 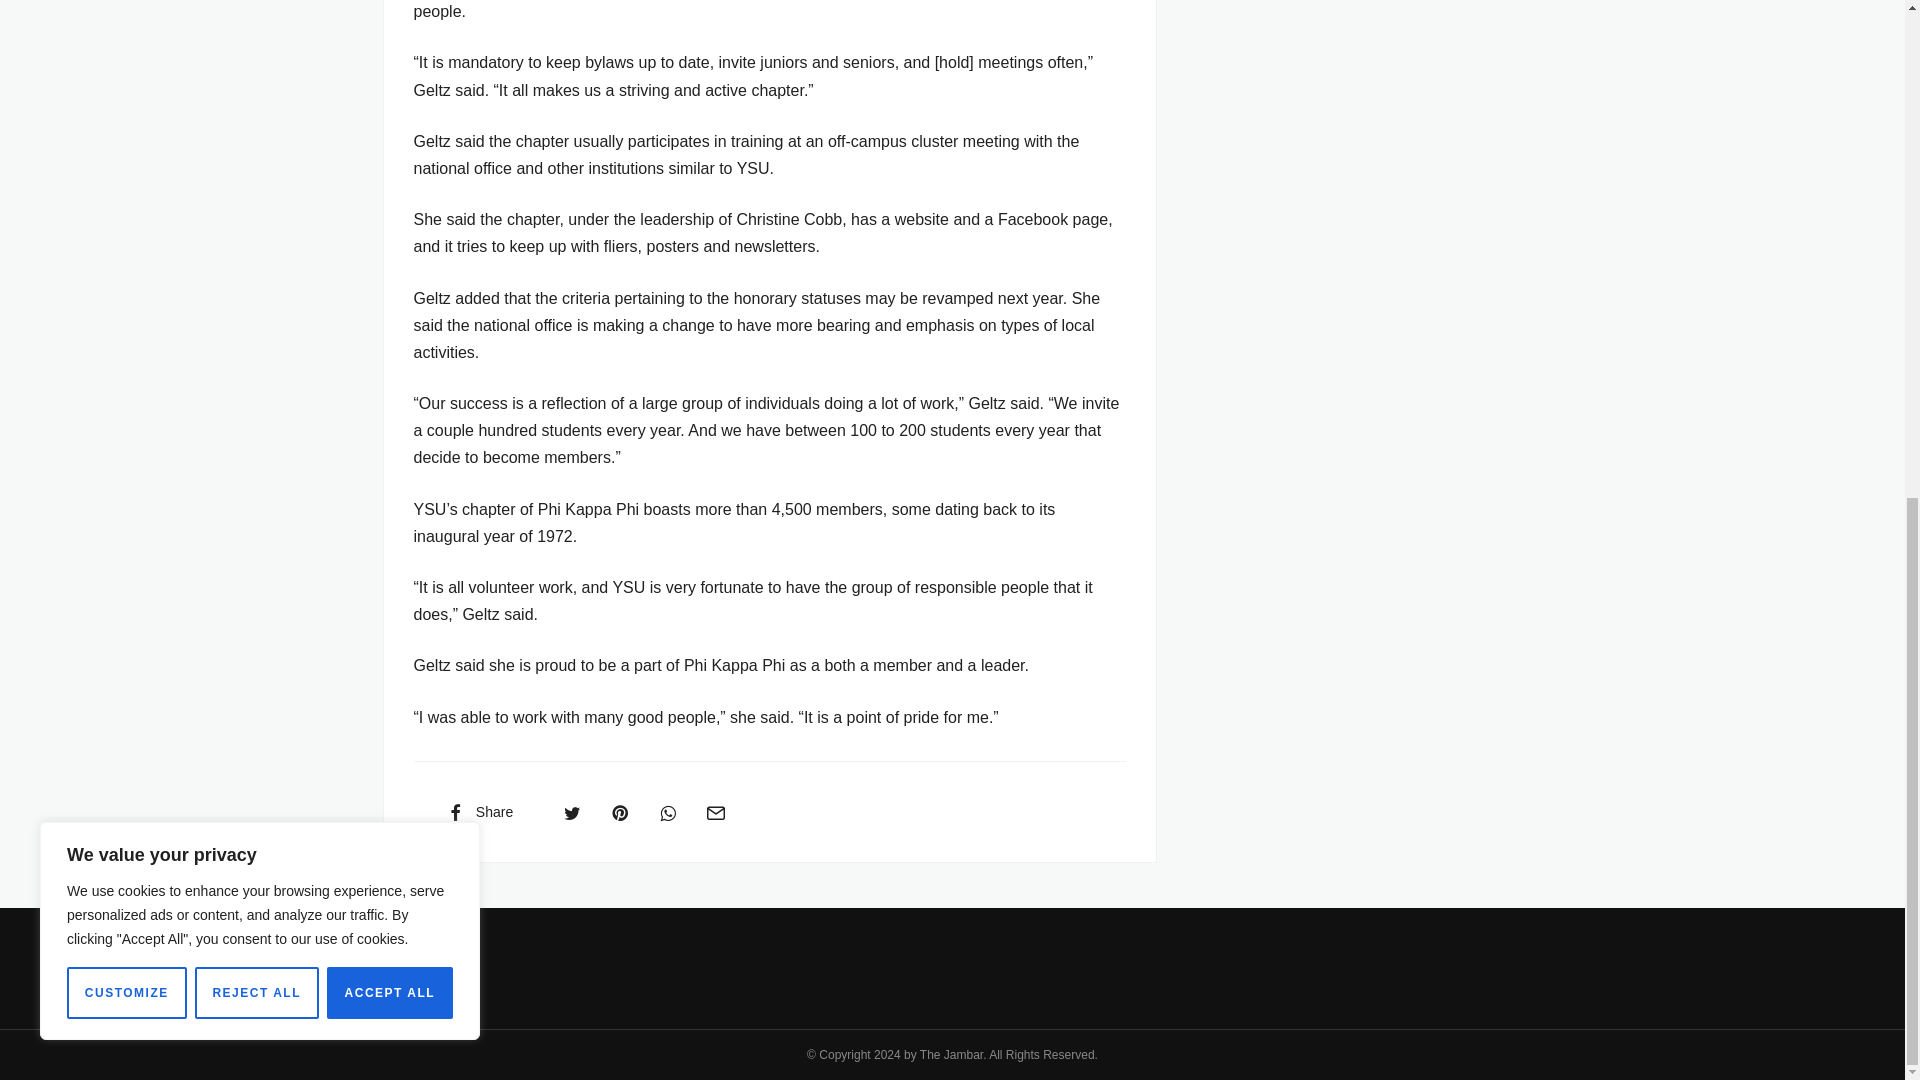 I want to click on Share on Facebook, so click(x=478, y=811).